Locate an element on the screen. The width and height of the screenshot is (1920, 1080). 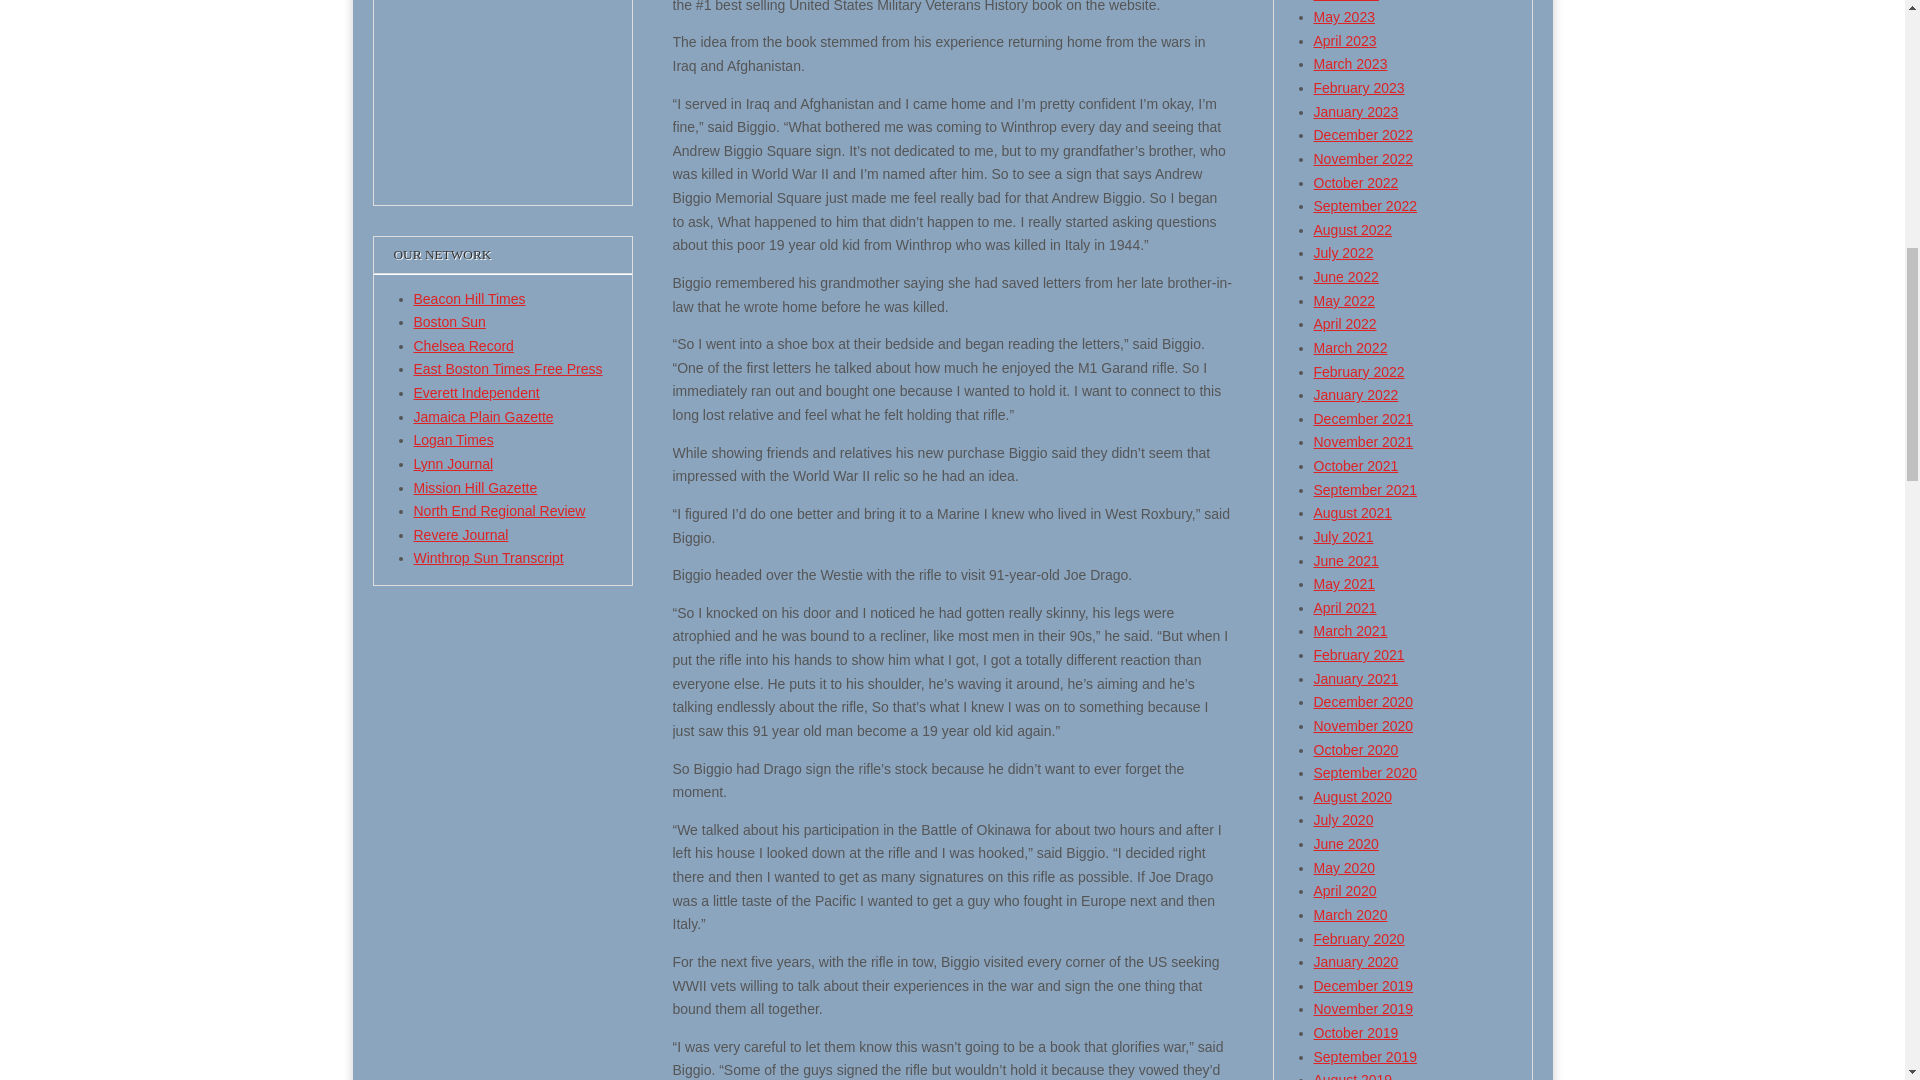
Mission Hill Gazette is located at coordinates (476, 487).